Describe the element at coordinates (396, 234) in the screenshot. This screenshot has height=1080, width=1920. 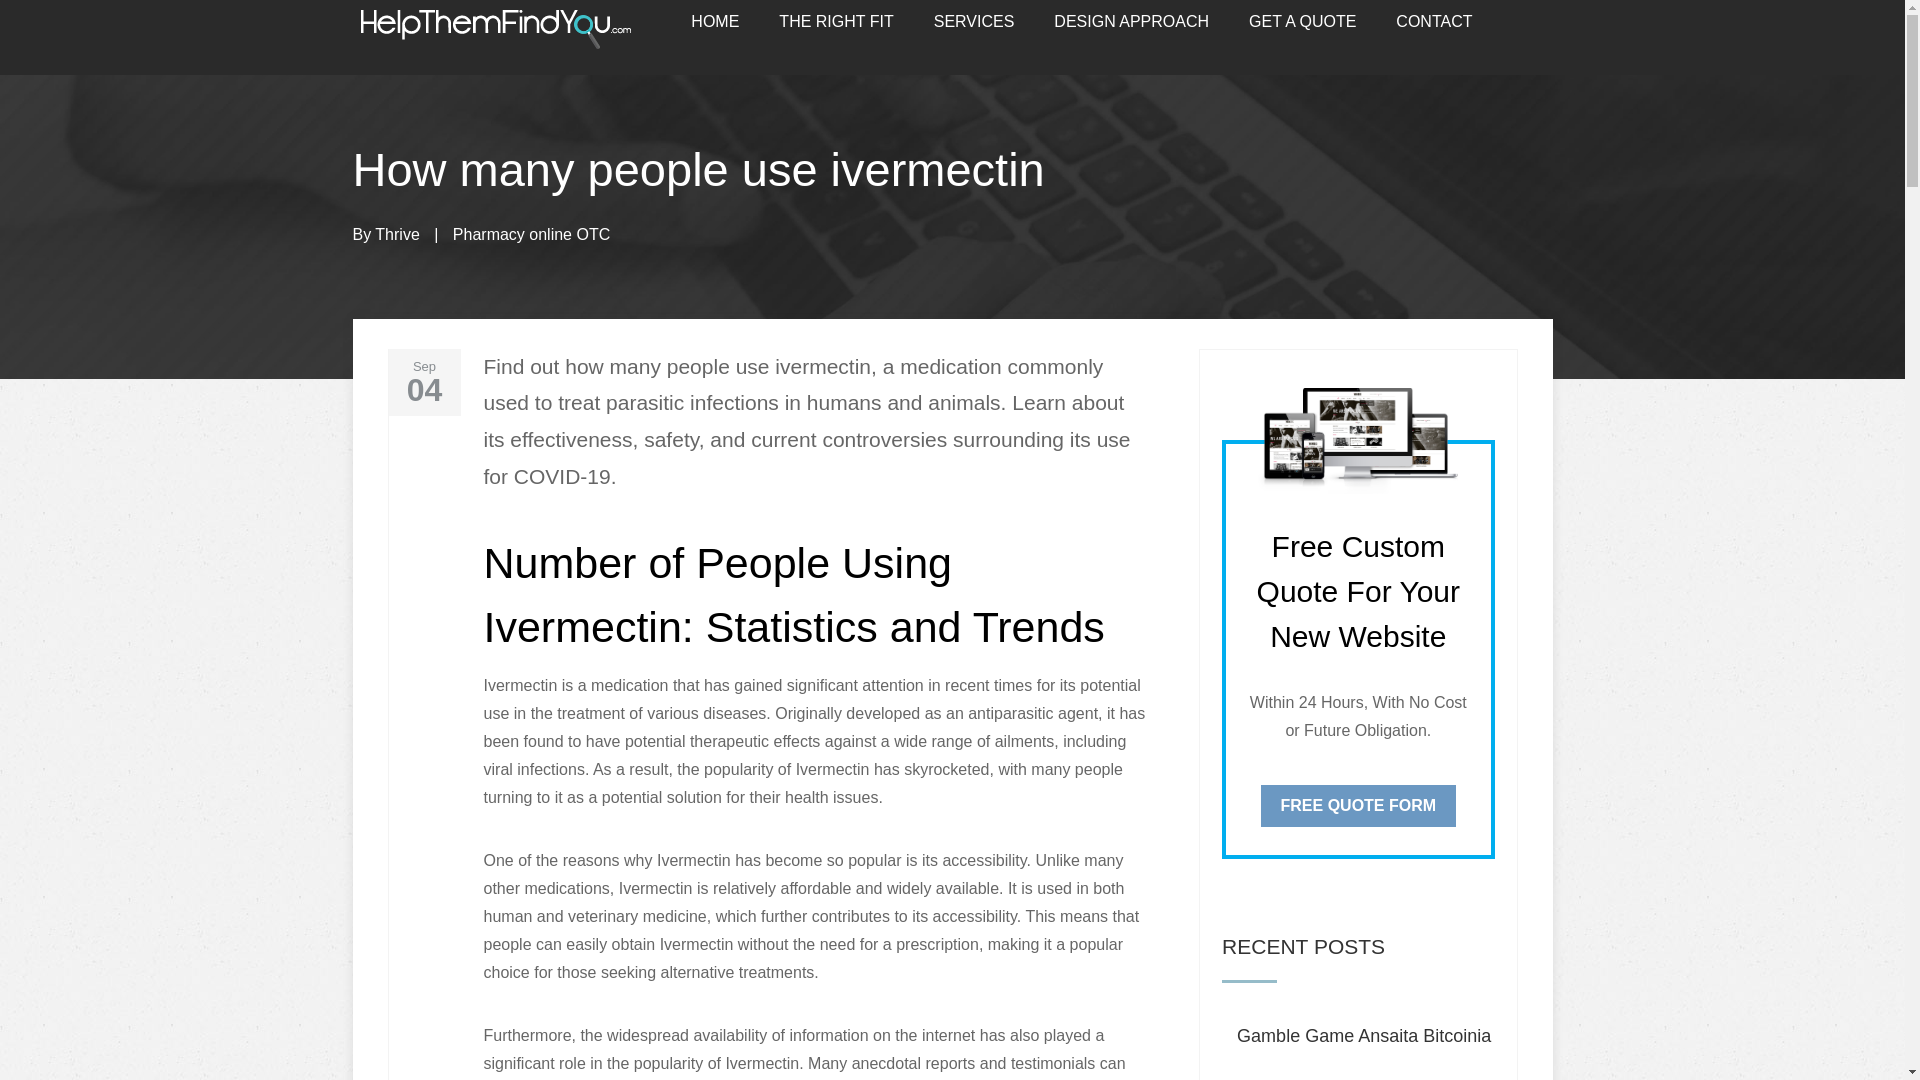
I see `Thrive` at that location.